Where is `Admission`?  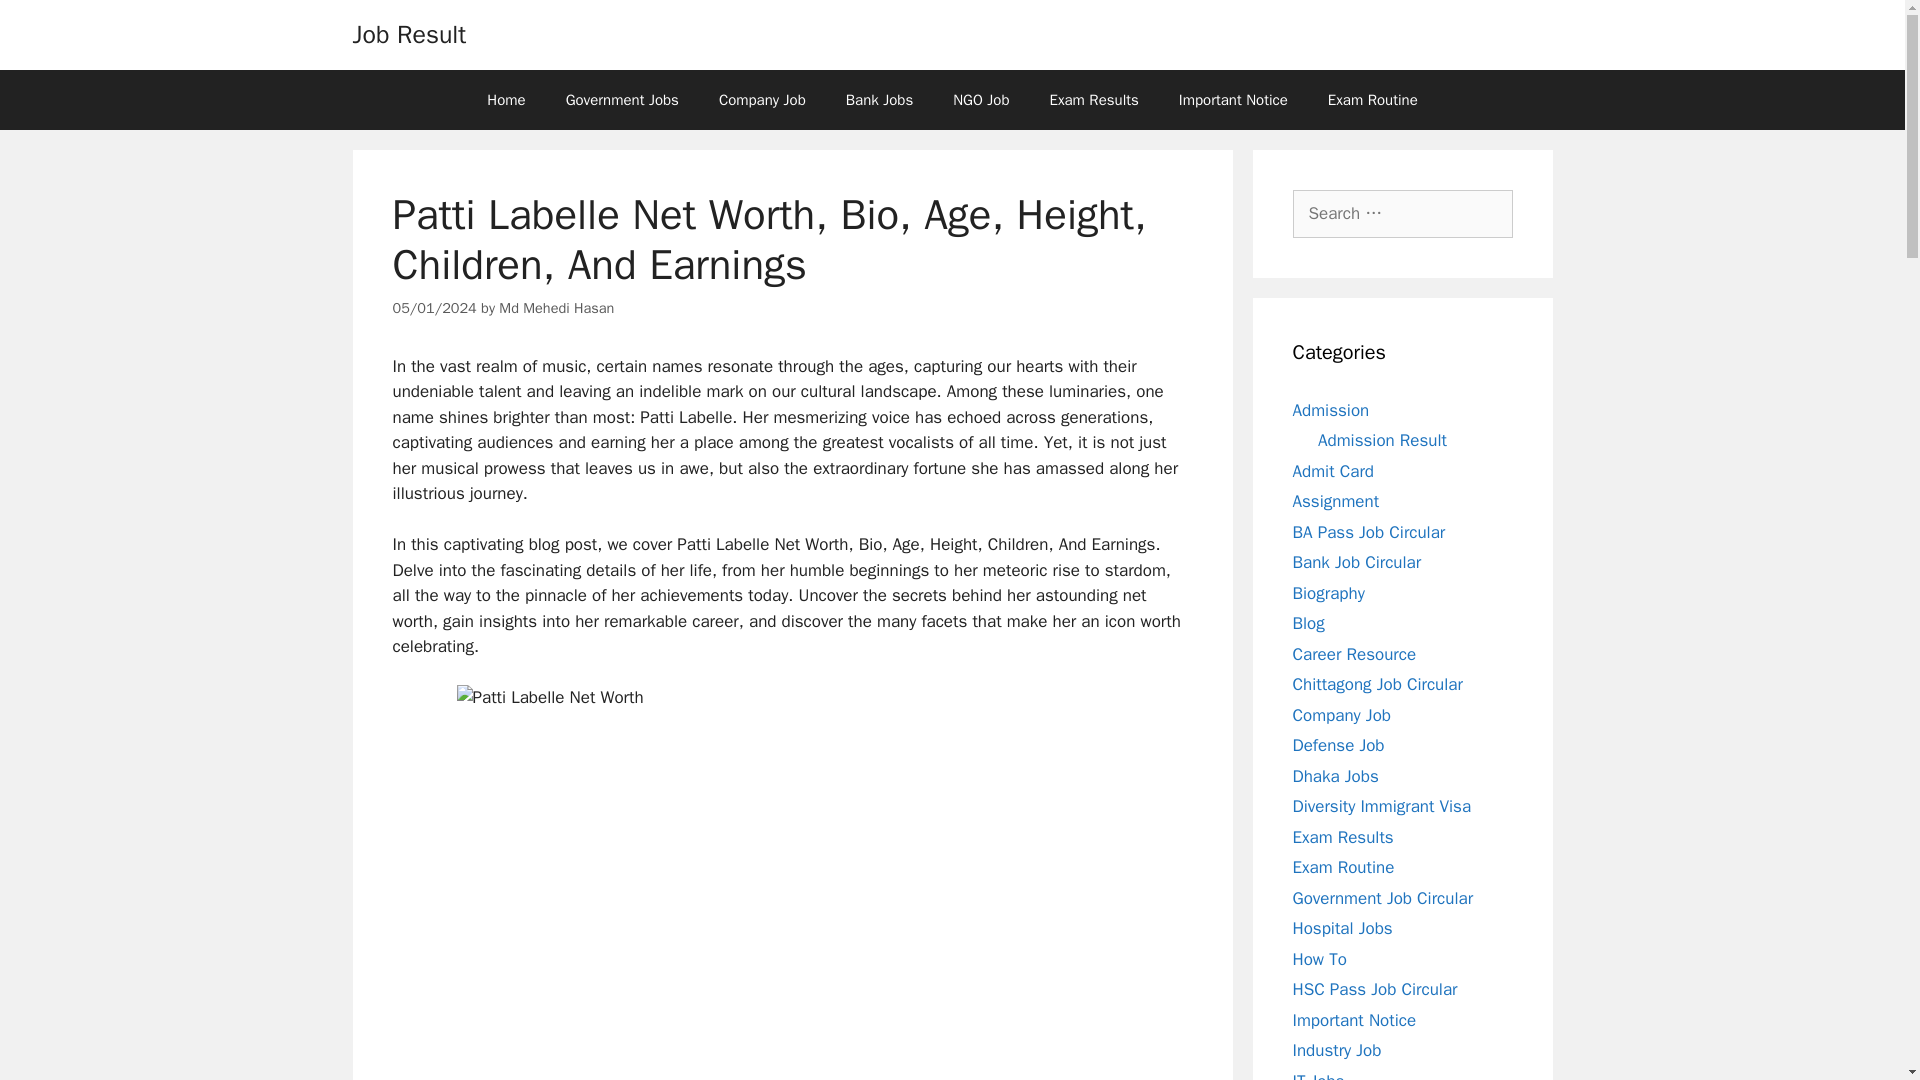 Admission is located at coordinates (1330, 410).